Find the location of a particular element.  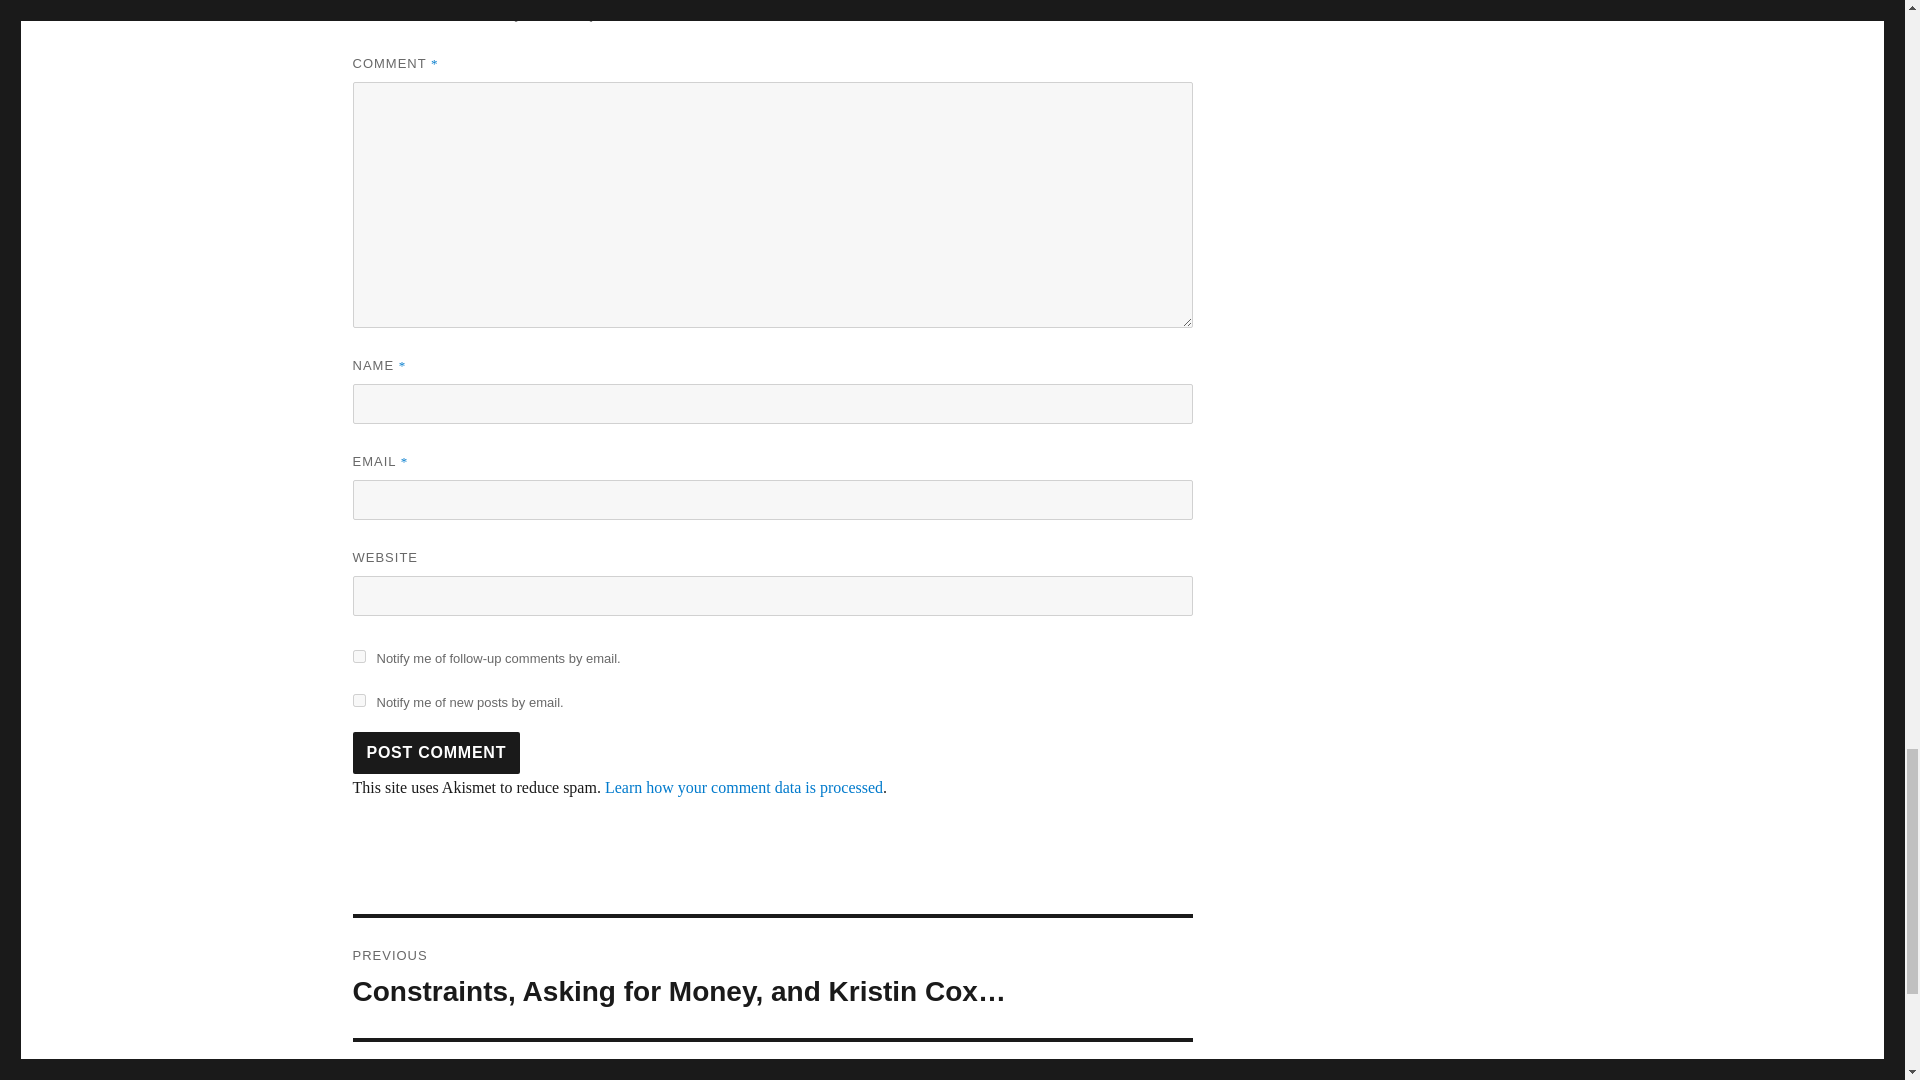

subscribe is located at coordinates (358, 700).